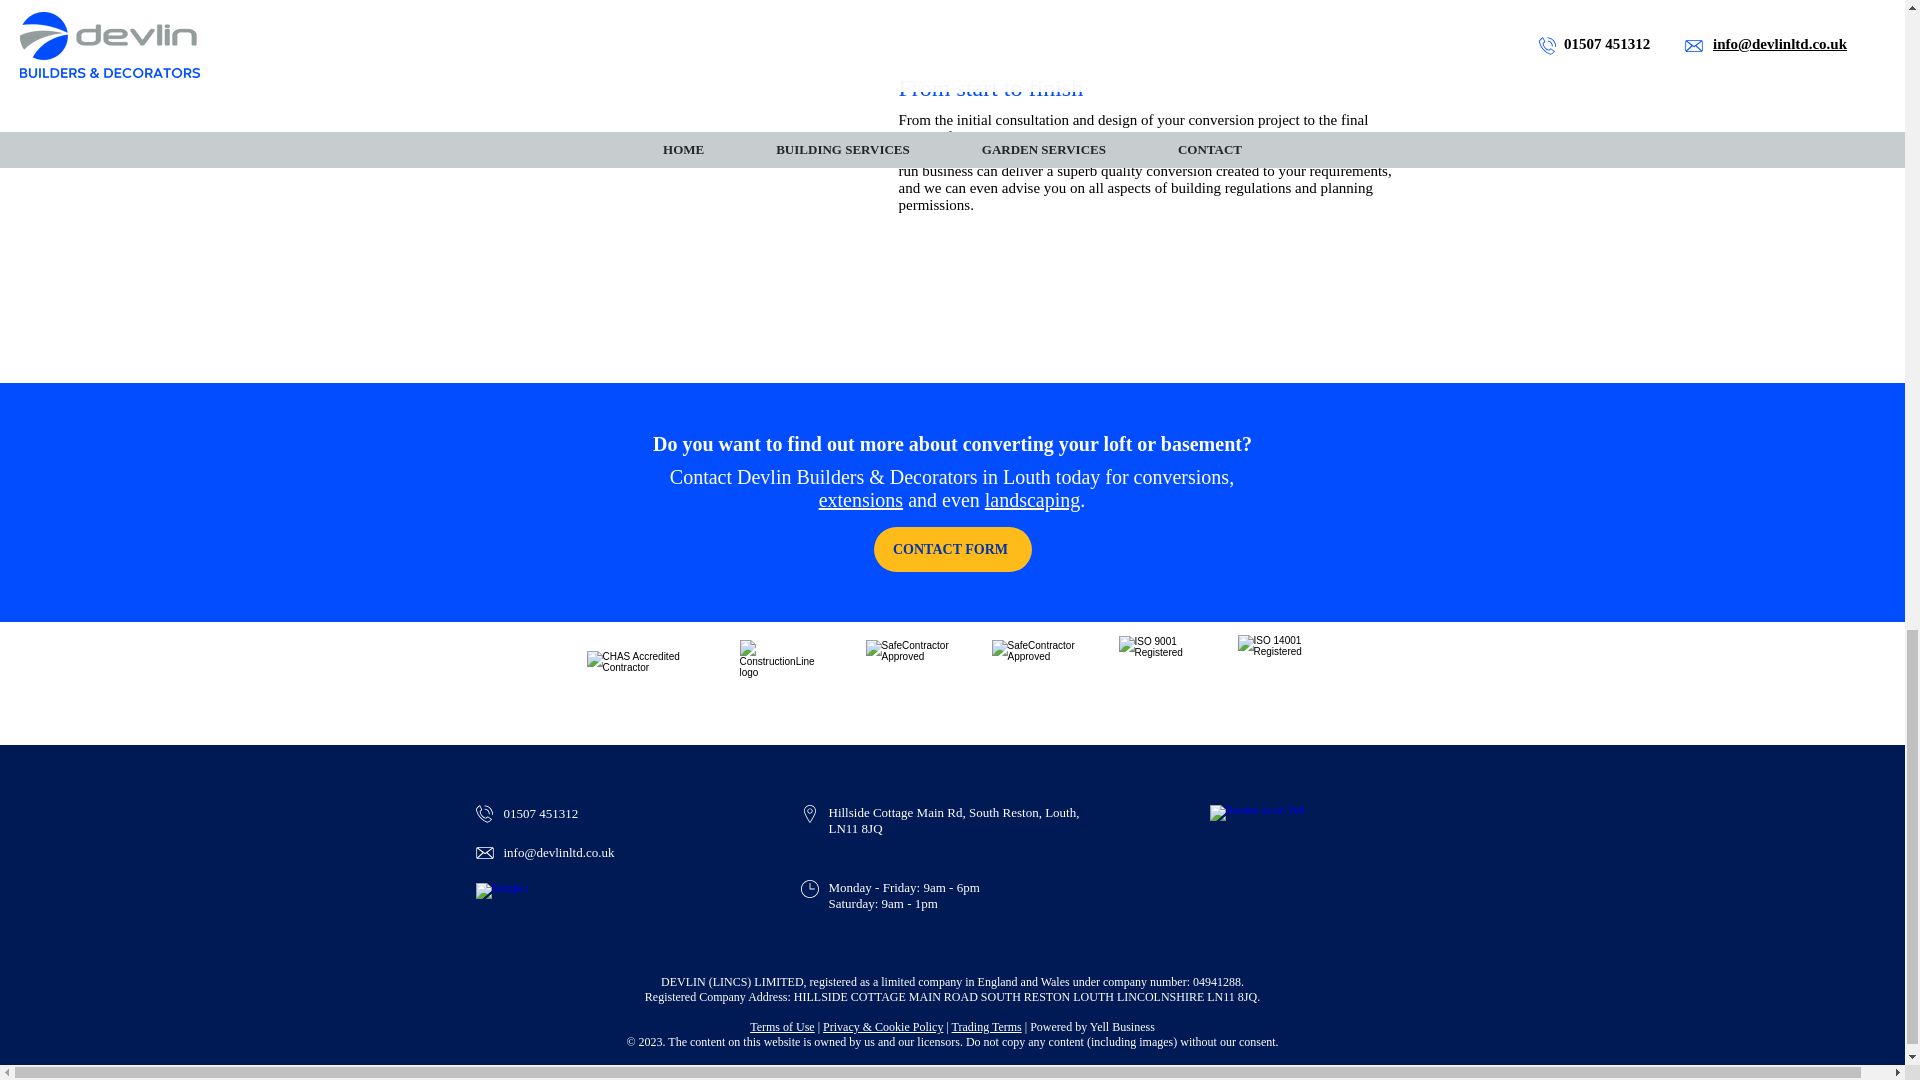  I want to click on CONTACT FORM, so click(952, 550).